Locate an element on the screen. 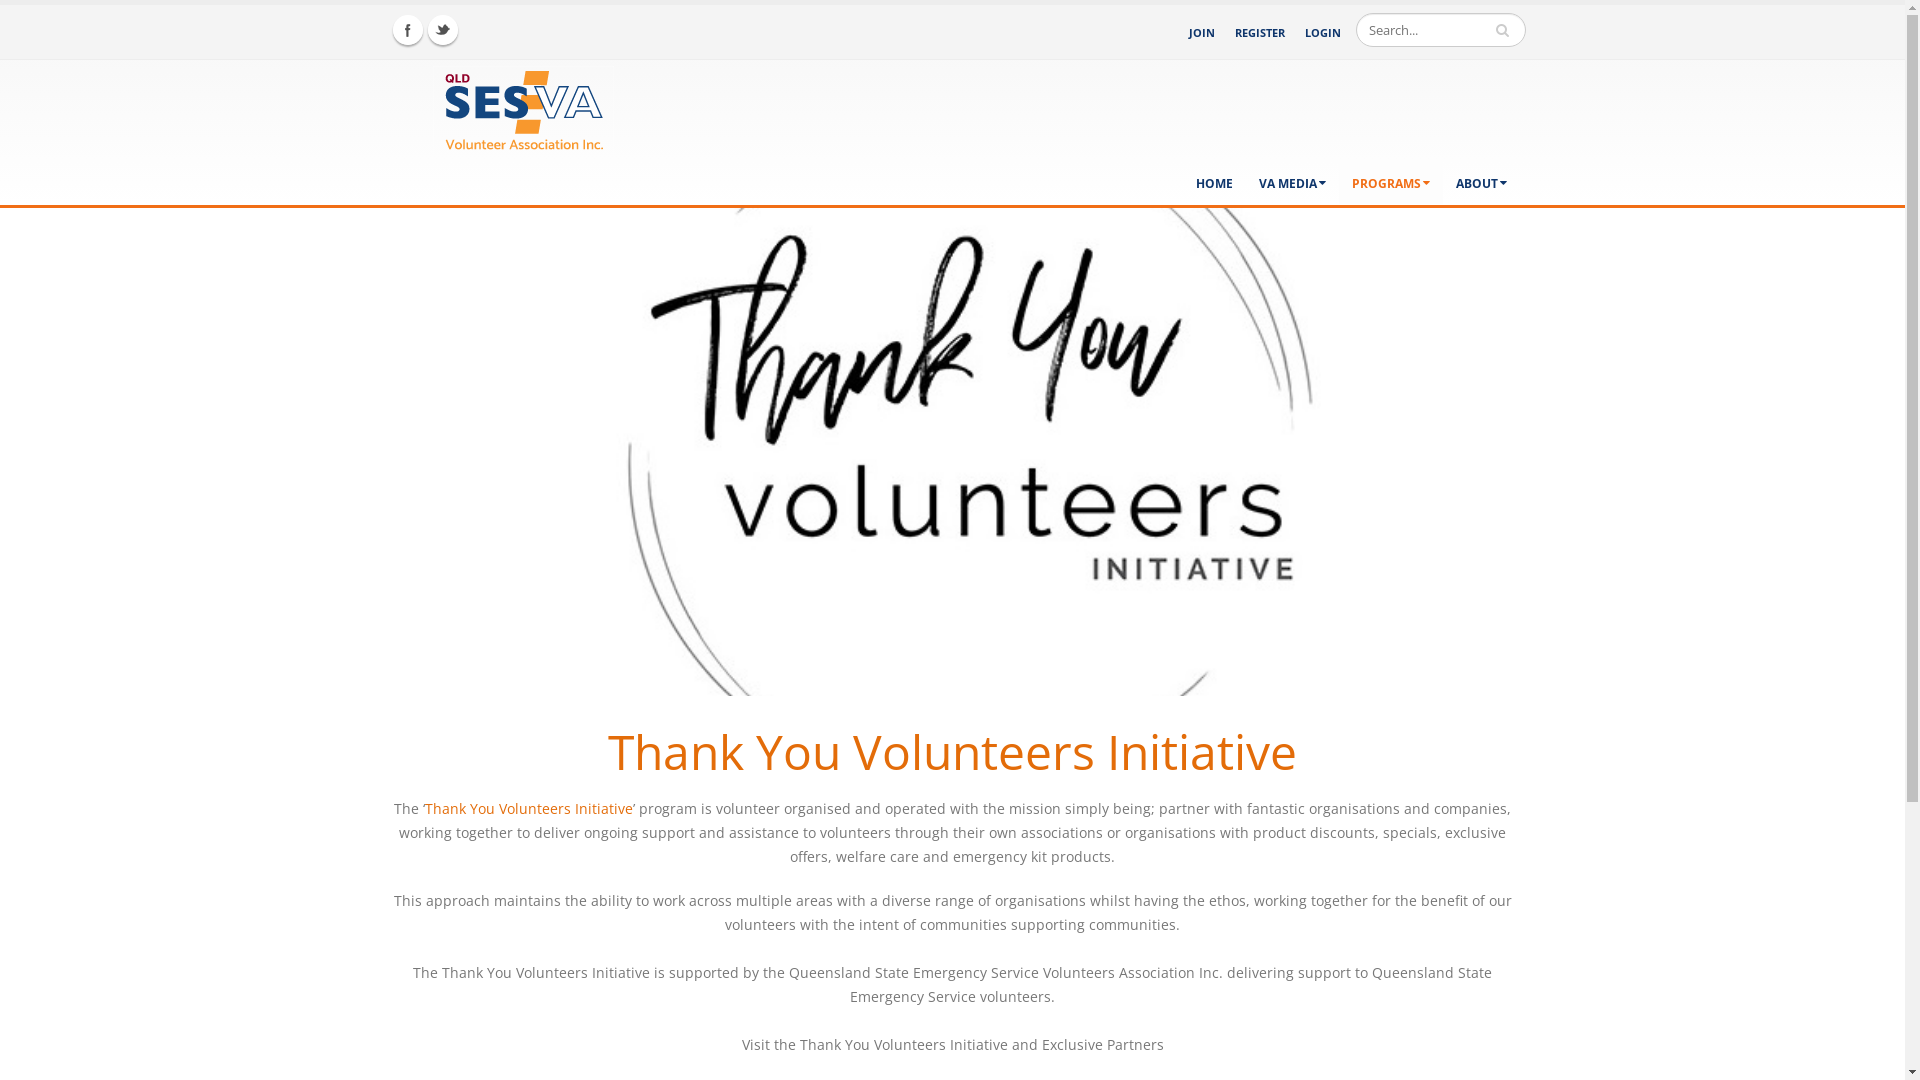 This screenshot has height=1080, width=1920. QLD SES VA is located at coordinates (498, 106).